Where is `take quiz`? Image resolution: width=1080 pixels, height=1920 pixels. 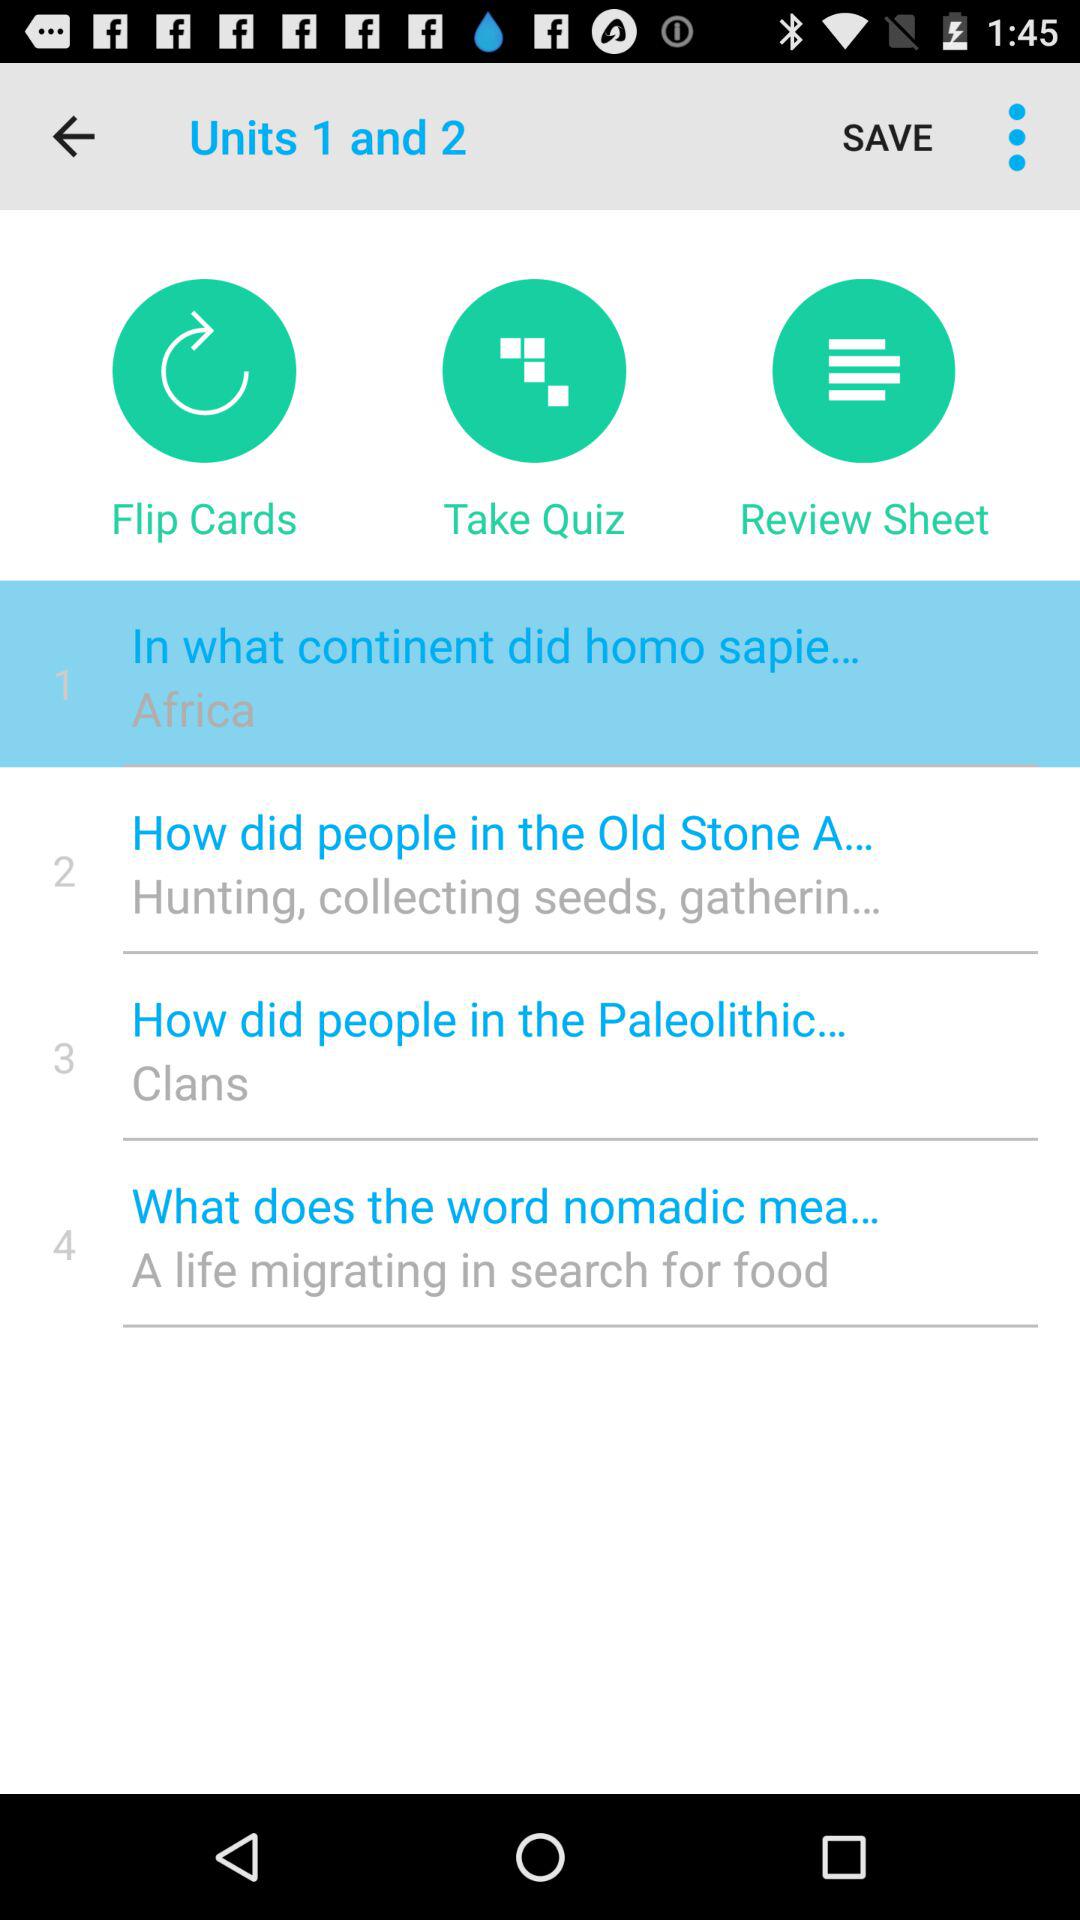 take quiz is located at coordinates (534, 370).